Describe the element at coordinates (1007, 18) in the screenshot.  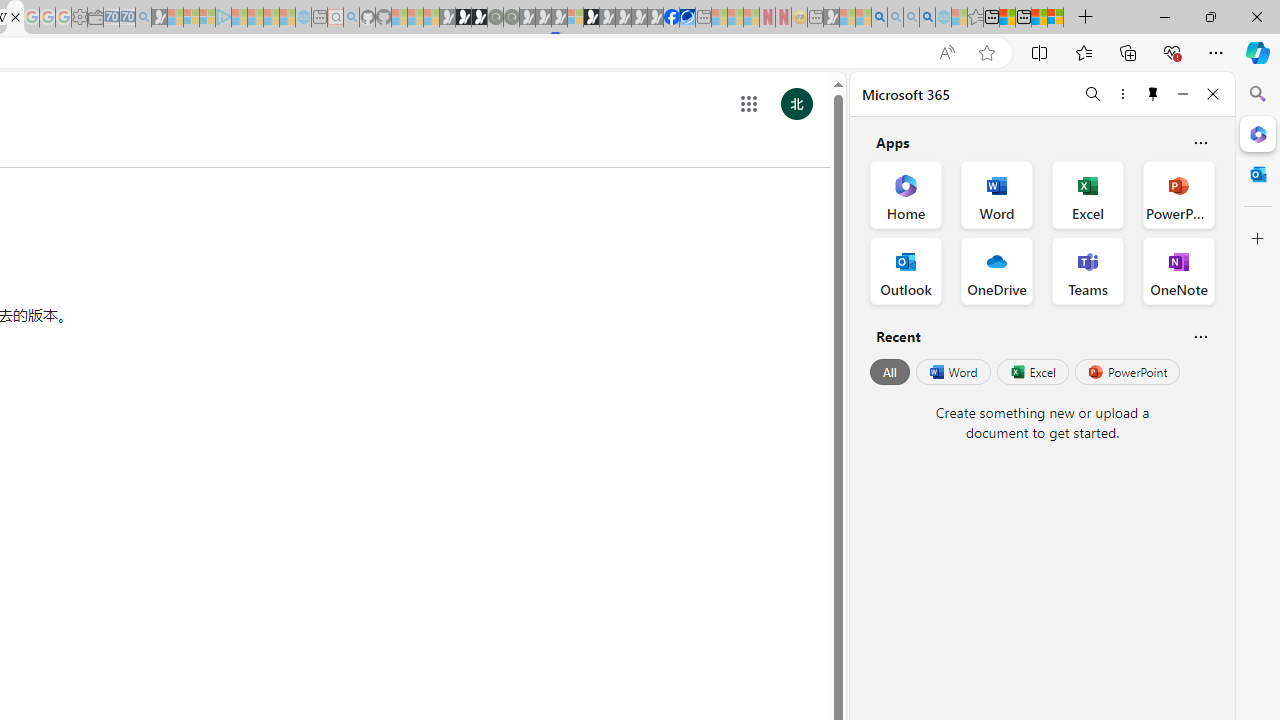
I see `Aberdeen, Hong Kong SAR weather forecast | Microsoft Weather` at that location.